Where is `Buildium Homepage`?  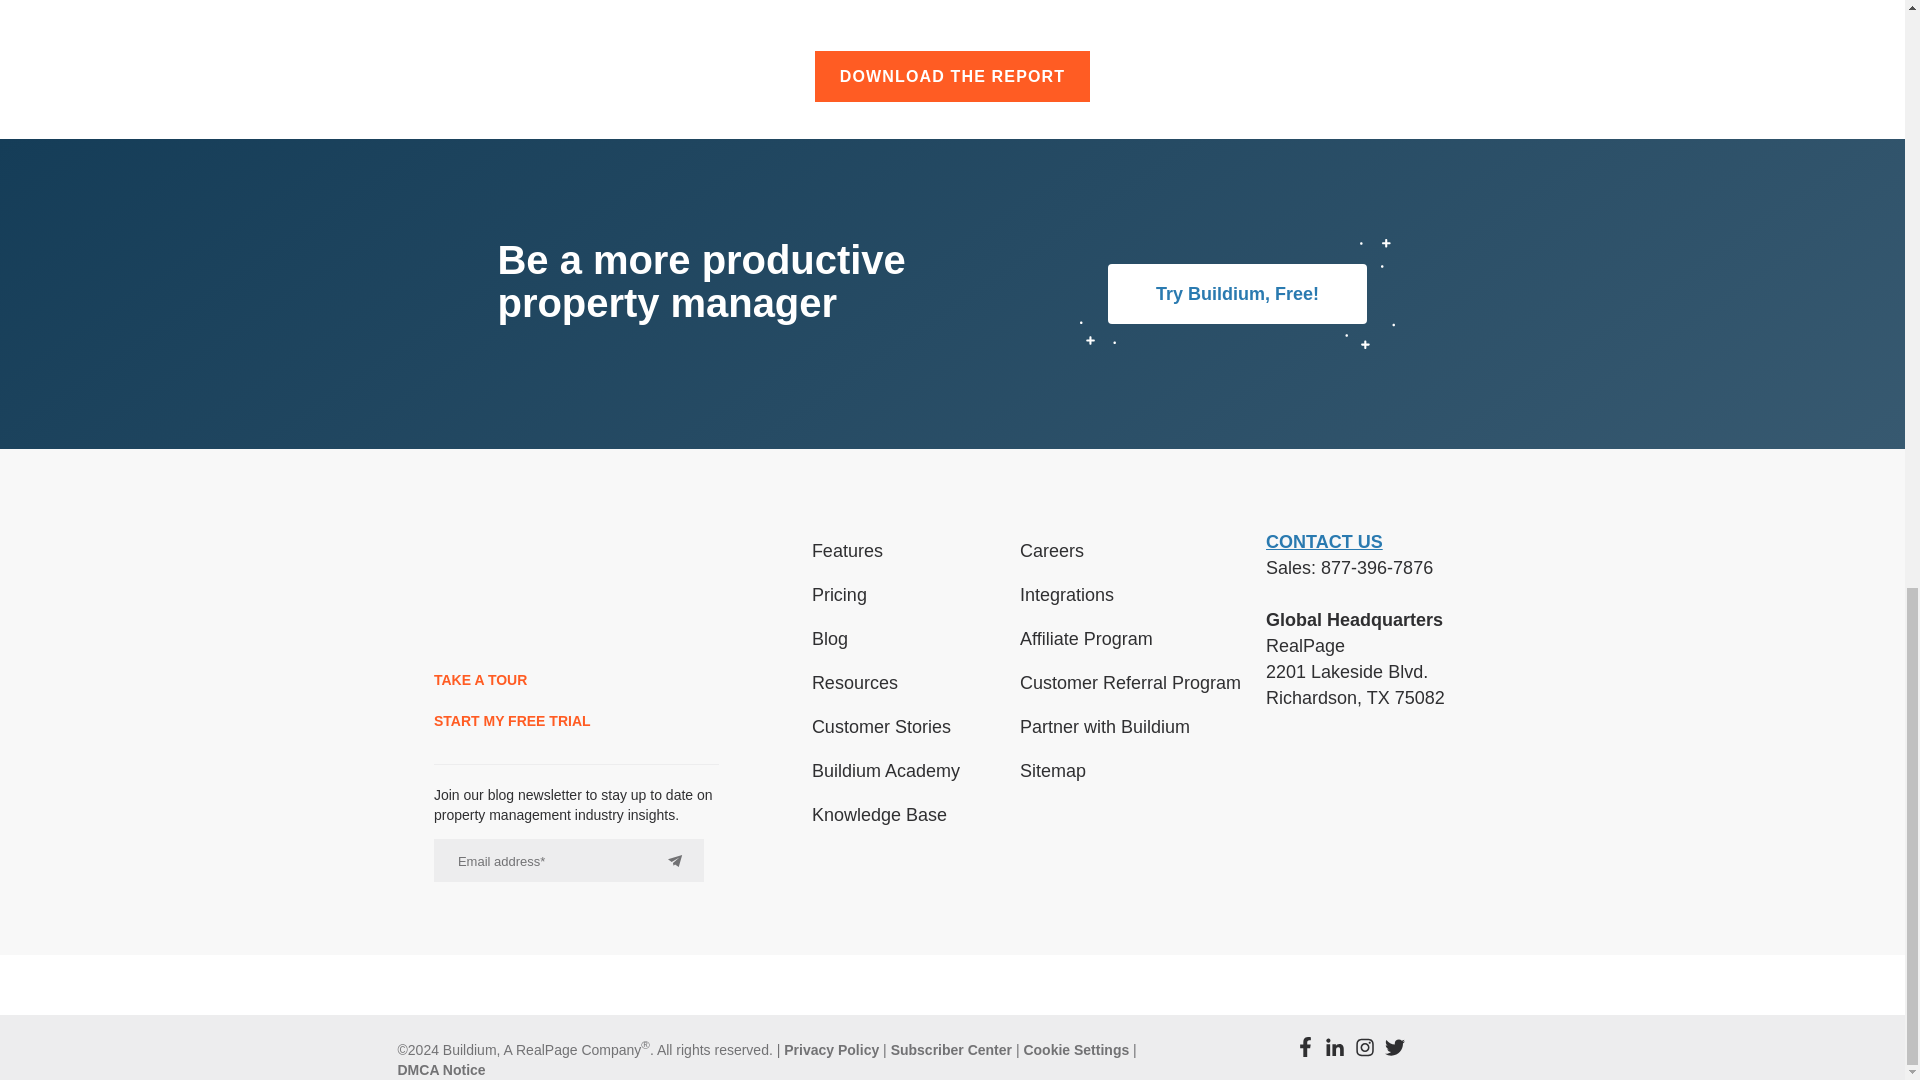 Buildium Homepage is located at coordinates (491, 590).